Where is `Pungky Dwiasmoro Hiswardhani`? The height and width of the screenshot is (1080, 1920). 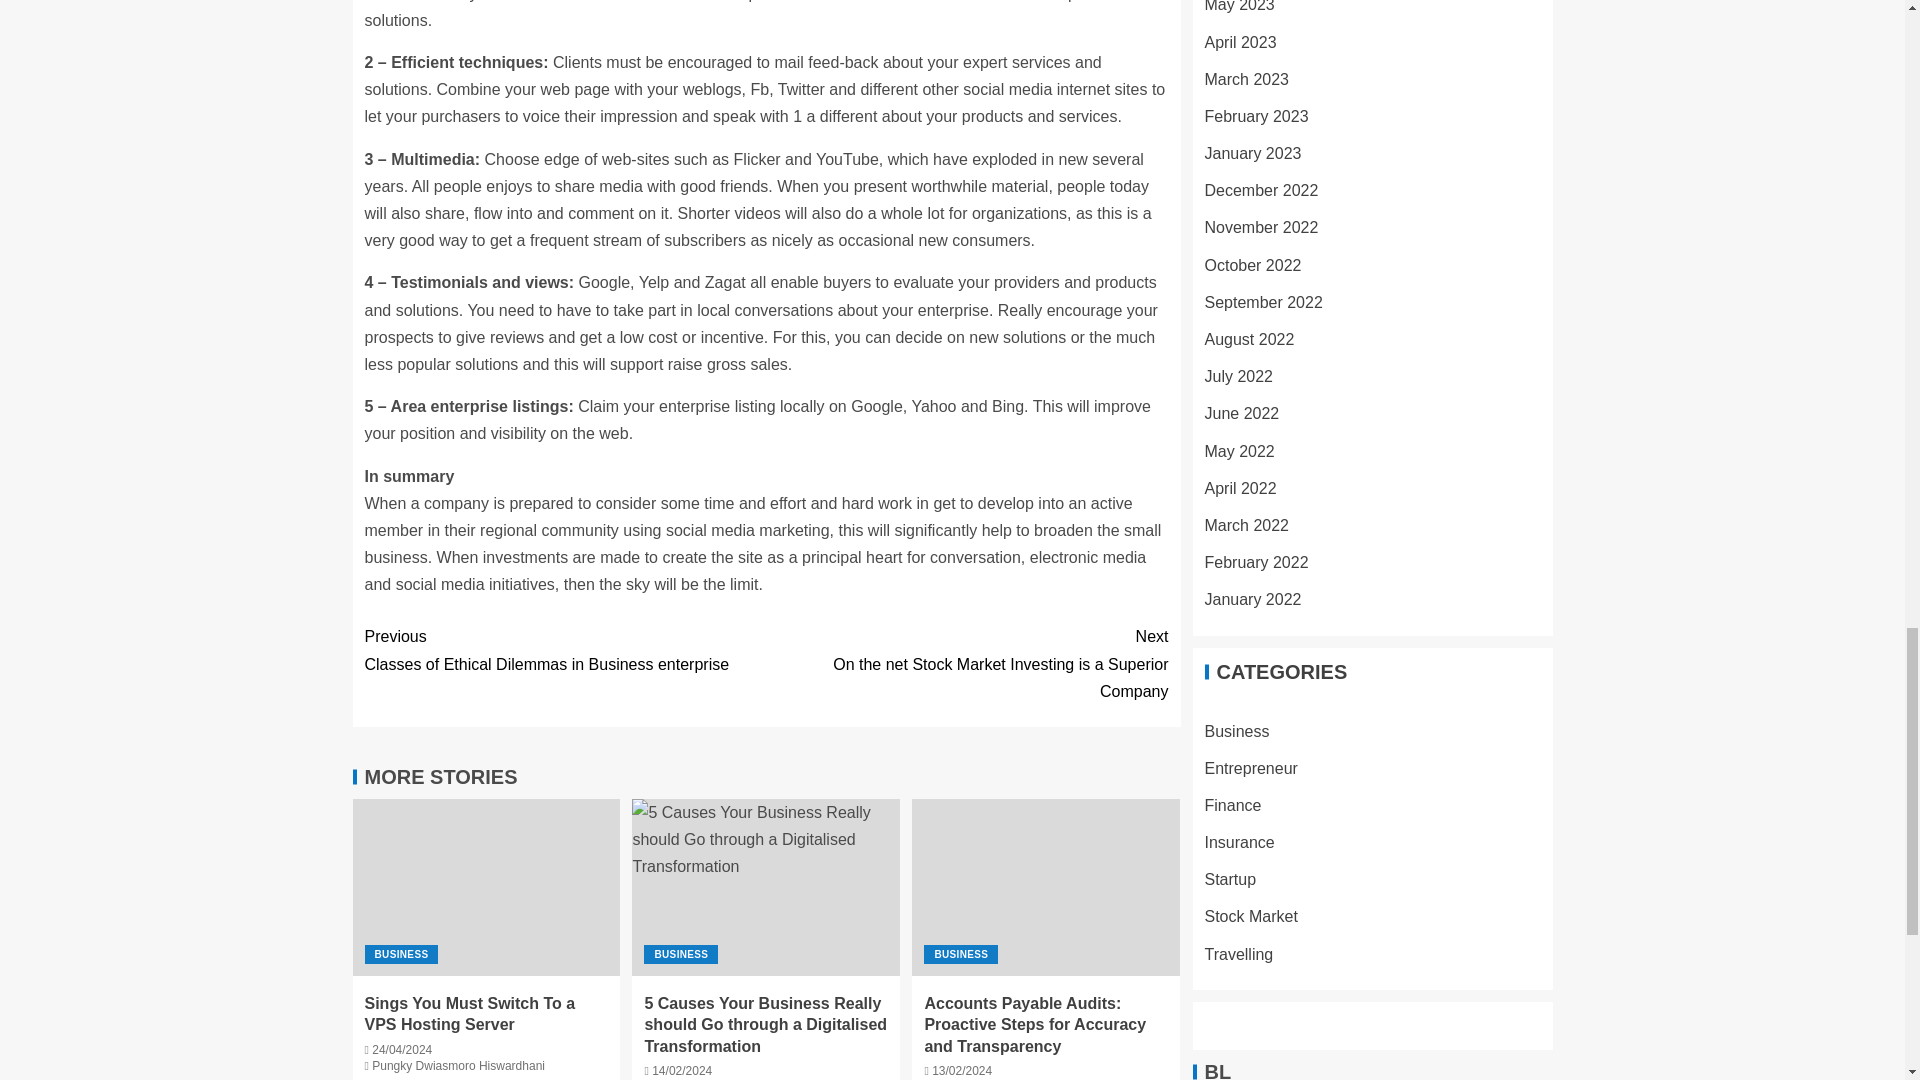 Pungky Dwiasmoro Hiswardhani is located at coordinates (966, 664).